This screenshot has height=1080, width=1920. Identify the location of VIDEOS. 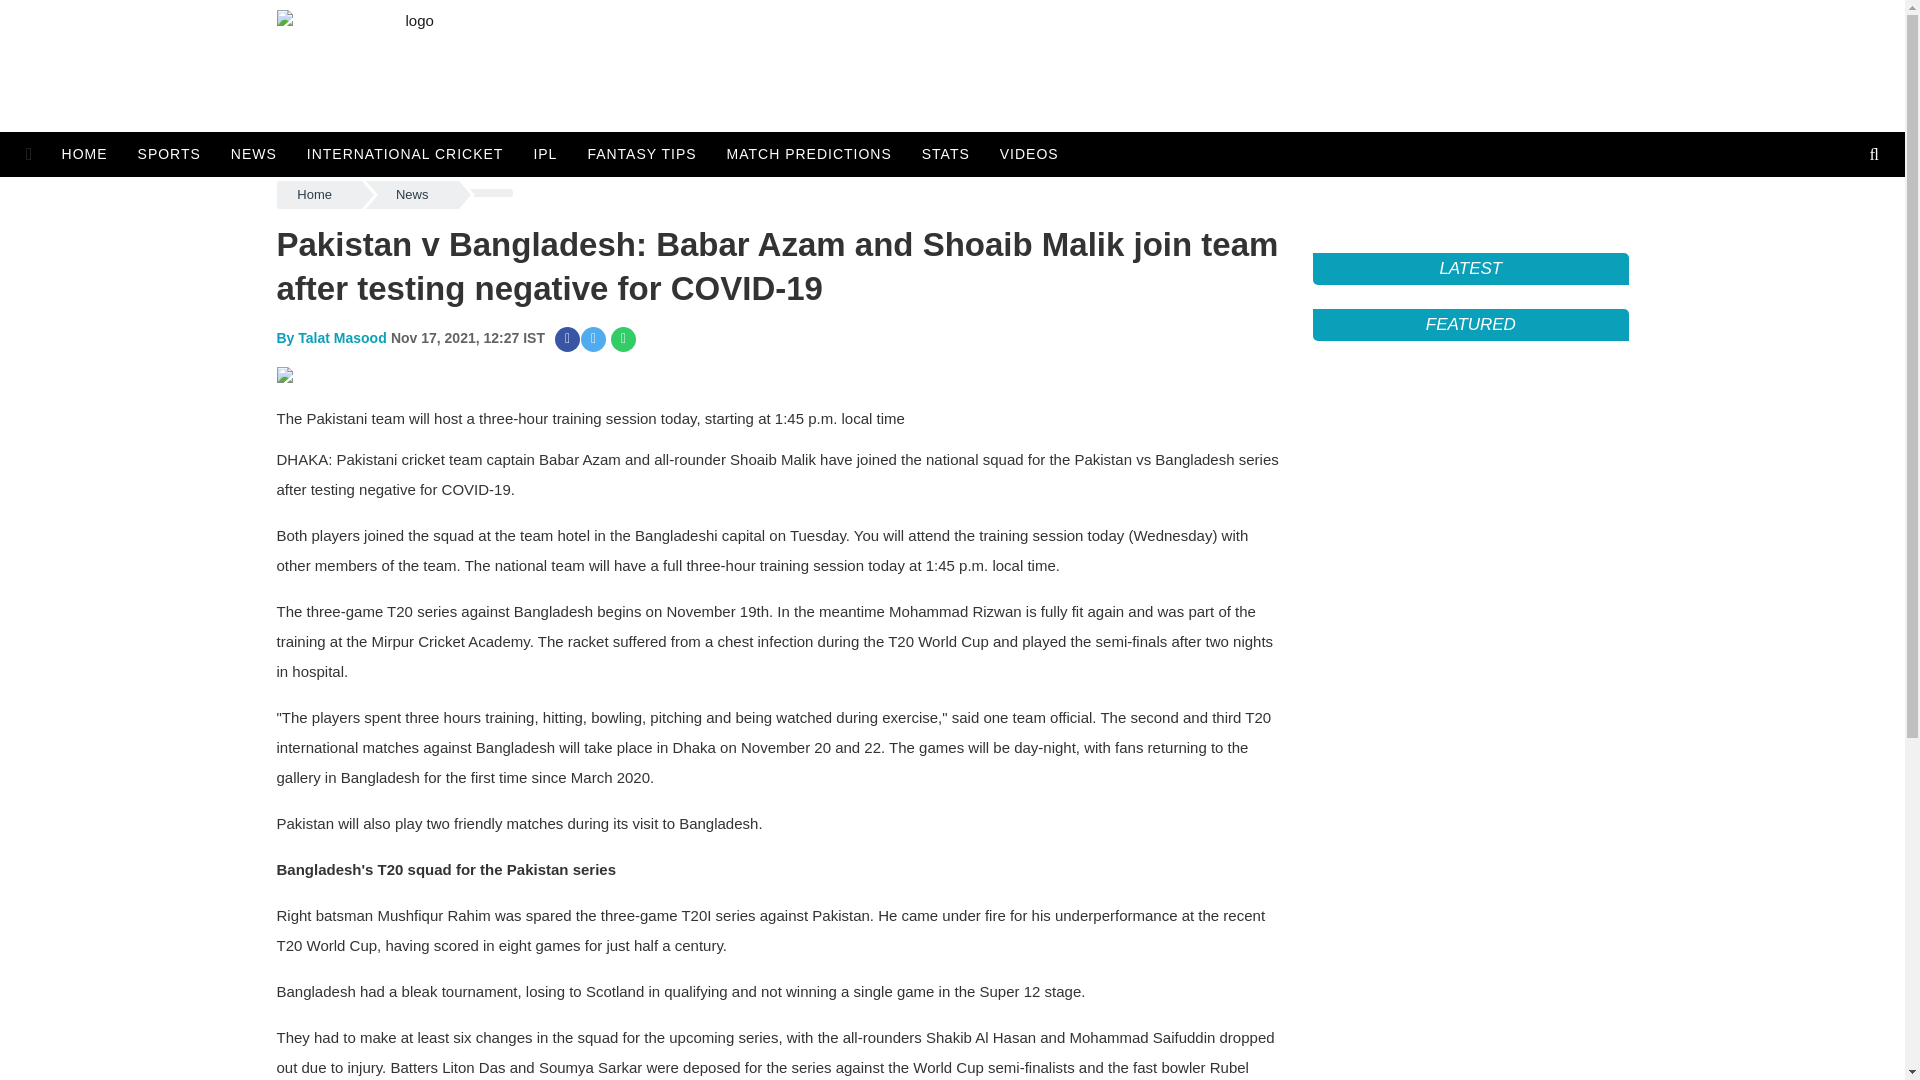
(1028, 154).